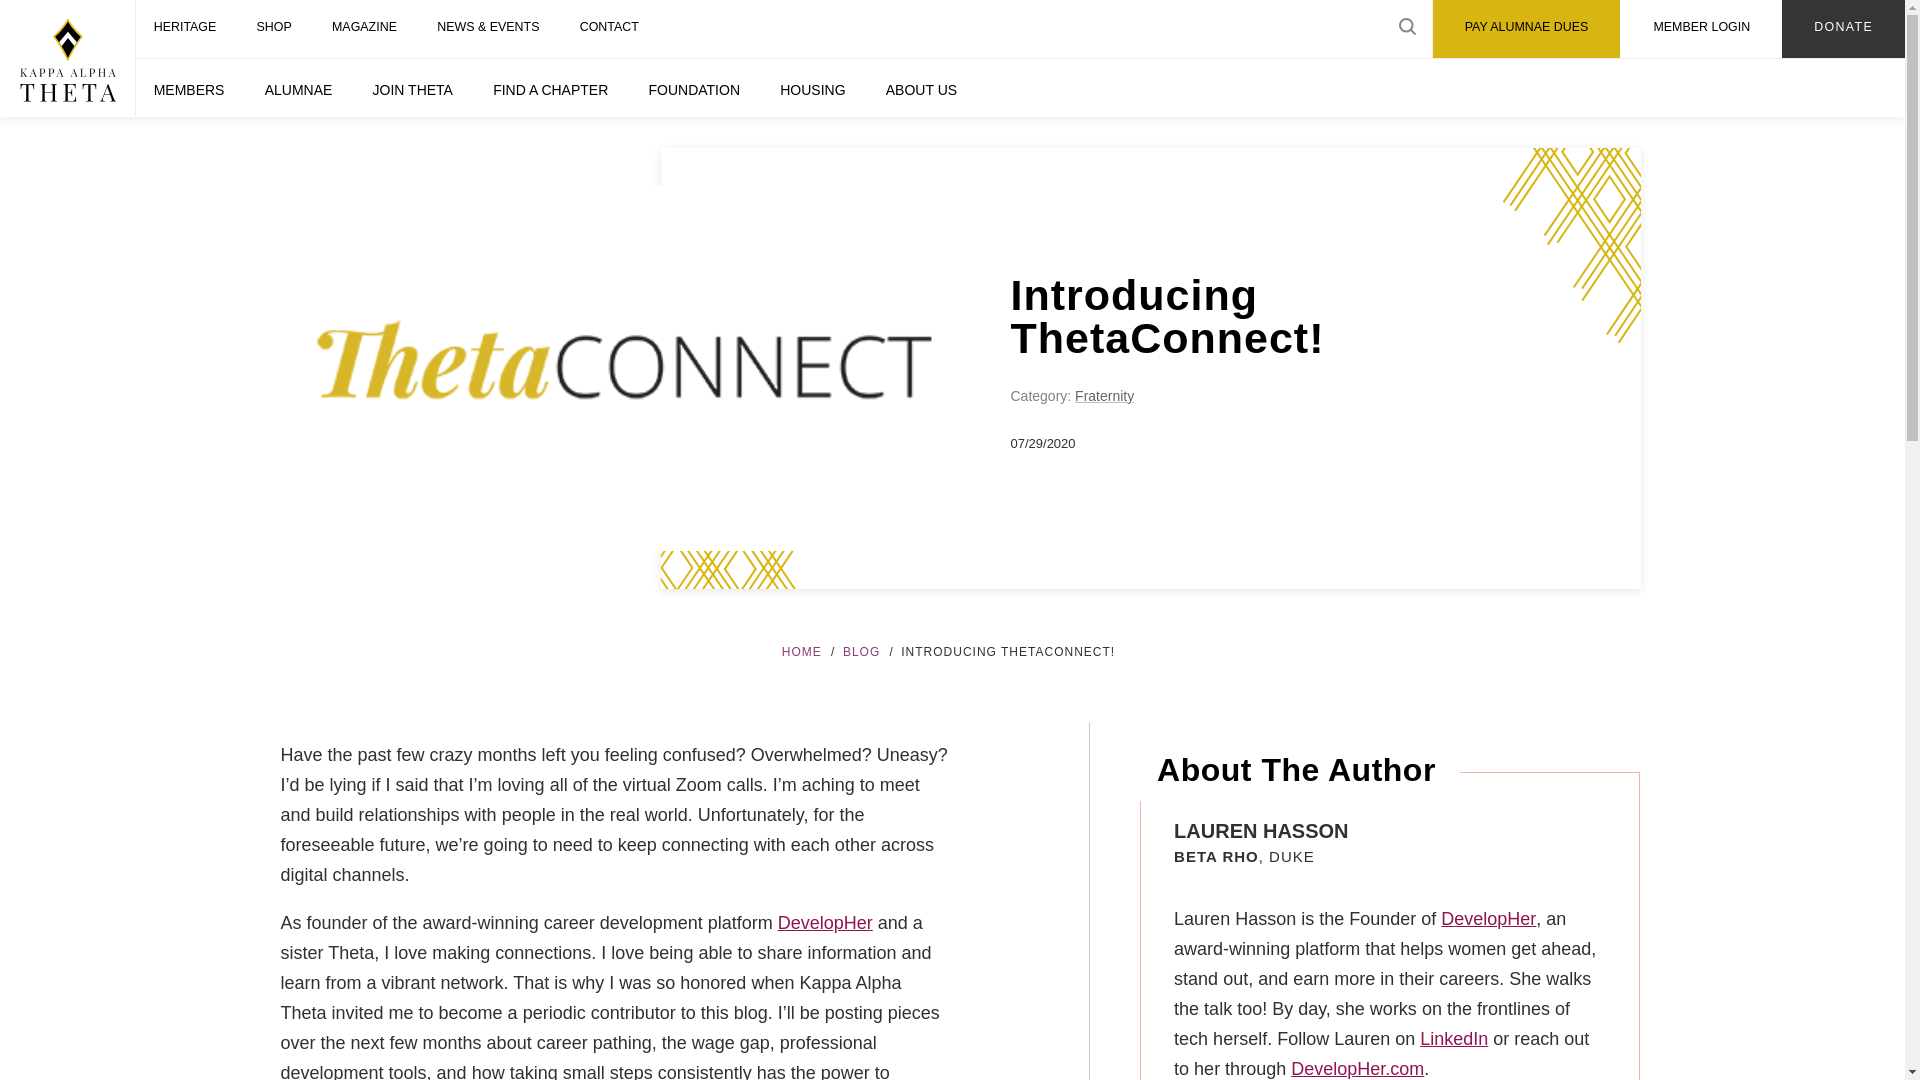 This screenshot has height=1080, width=1920. I want to click on HOUSING, so click(814, 88).